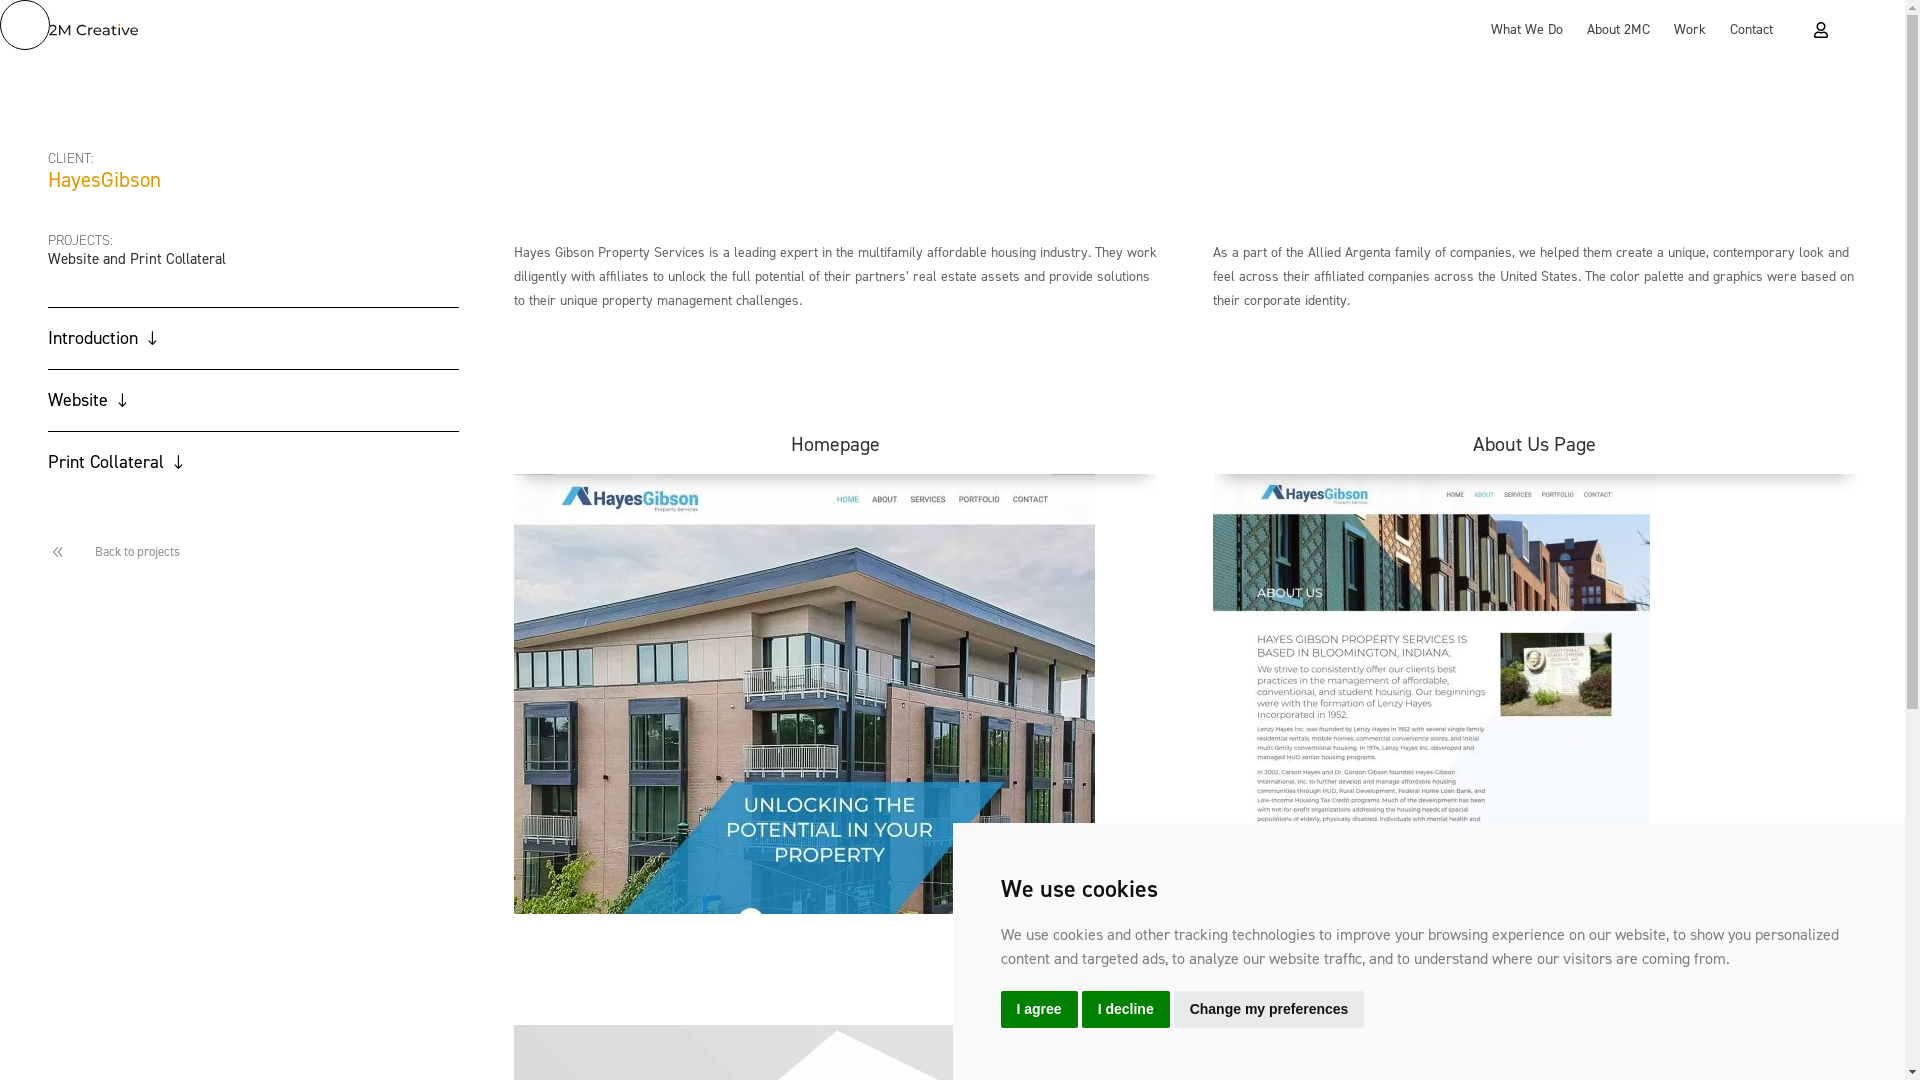 The width and height of the screenshot is (1920, 1080). I want to click on Contact, so click(1752, 30).